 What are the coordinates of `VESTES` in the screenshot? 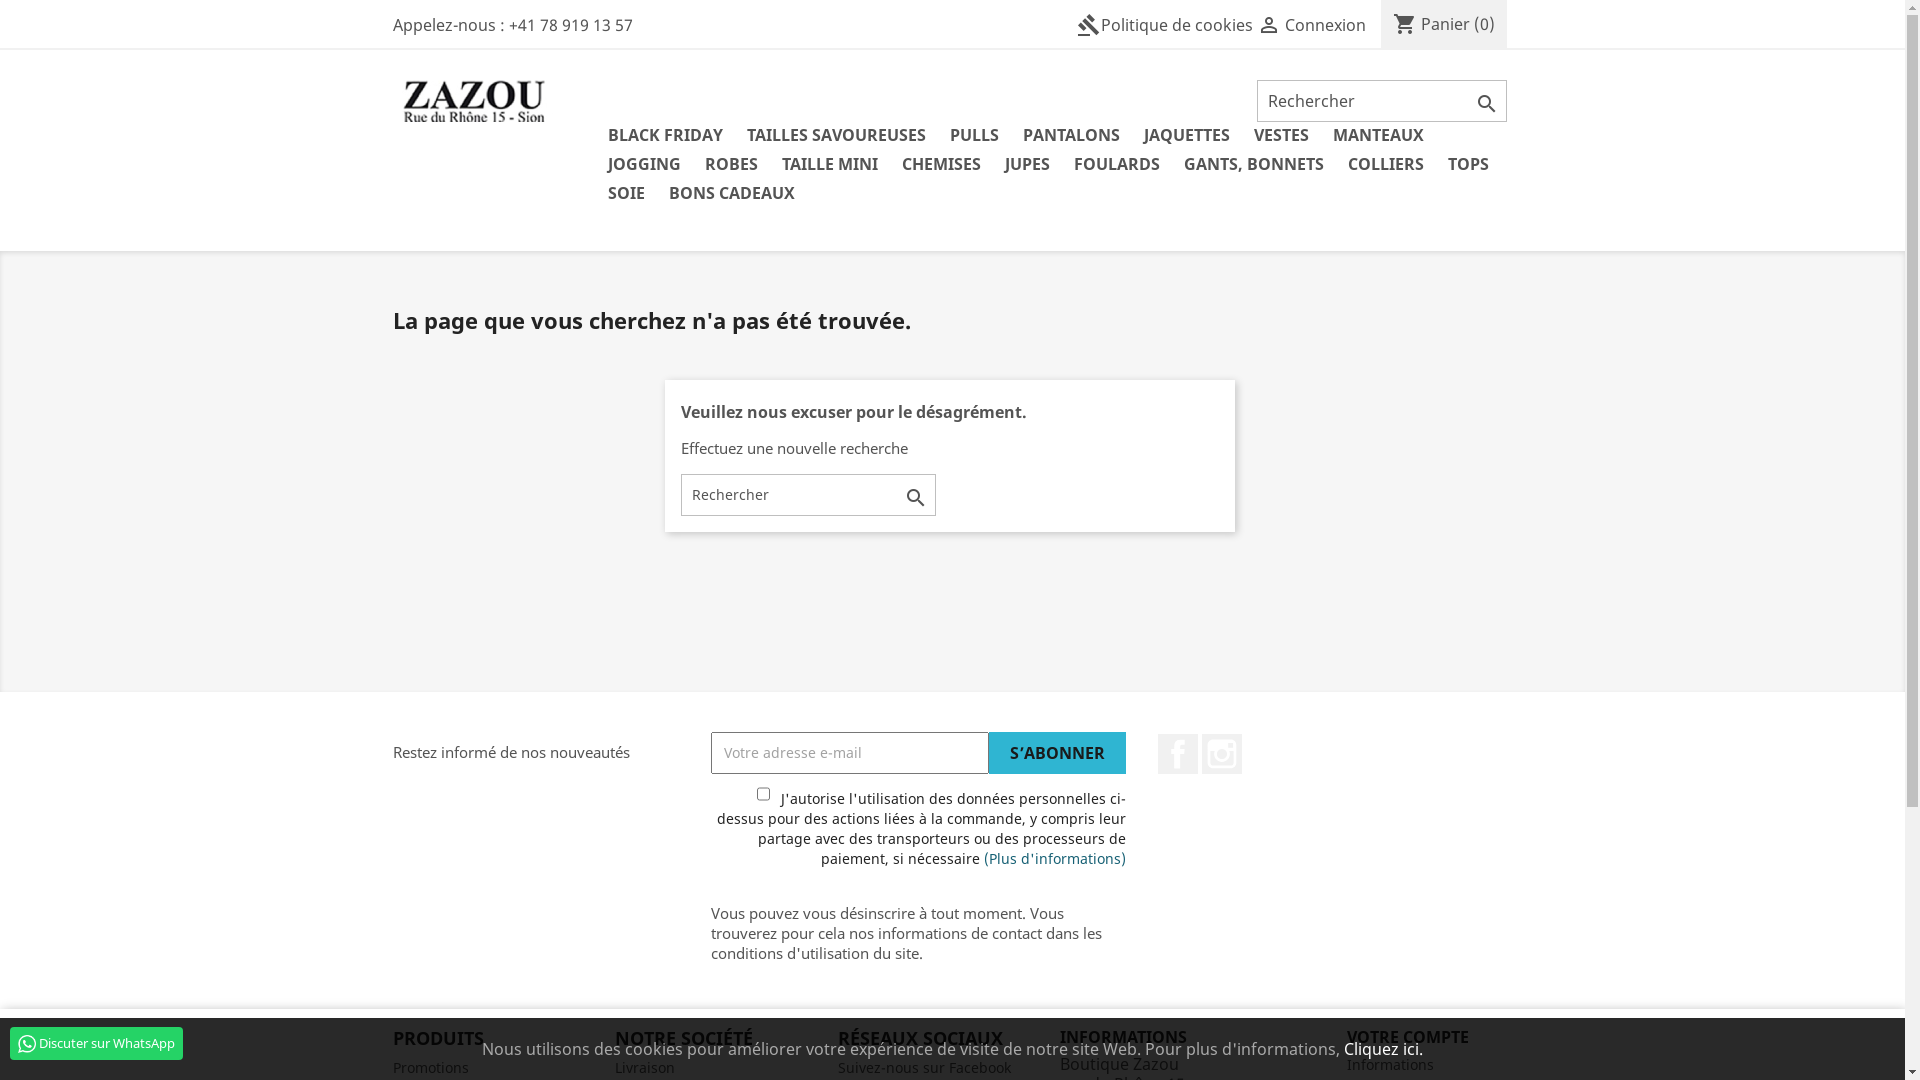 It's located at (1282, 136).